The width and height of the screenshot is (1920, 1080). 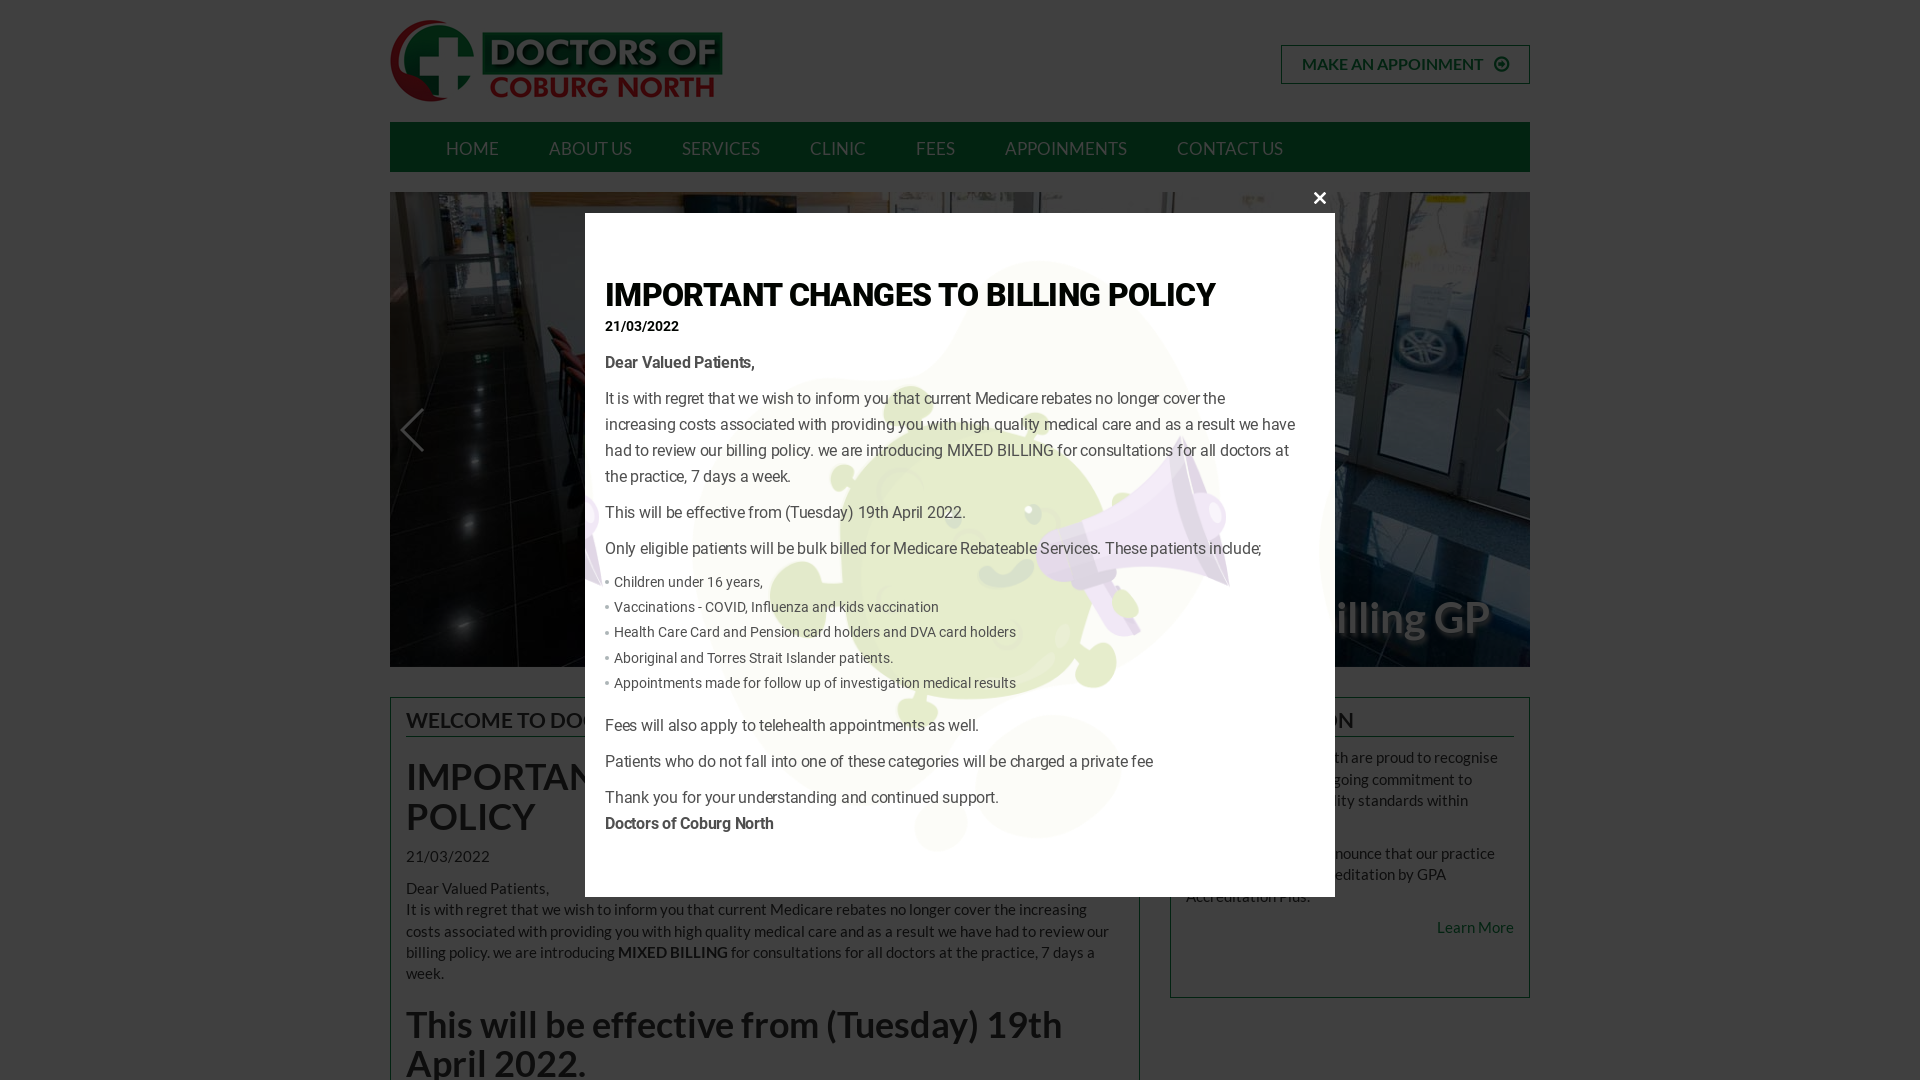 What do you see at coordinates (1406, 64) in the screenshot?
I see `MAKE AN APPOINMENT` at bounding box center [1406, 64].